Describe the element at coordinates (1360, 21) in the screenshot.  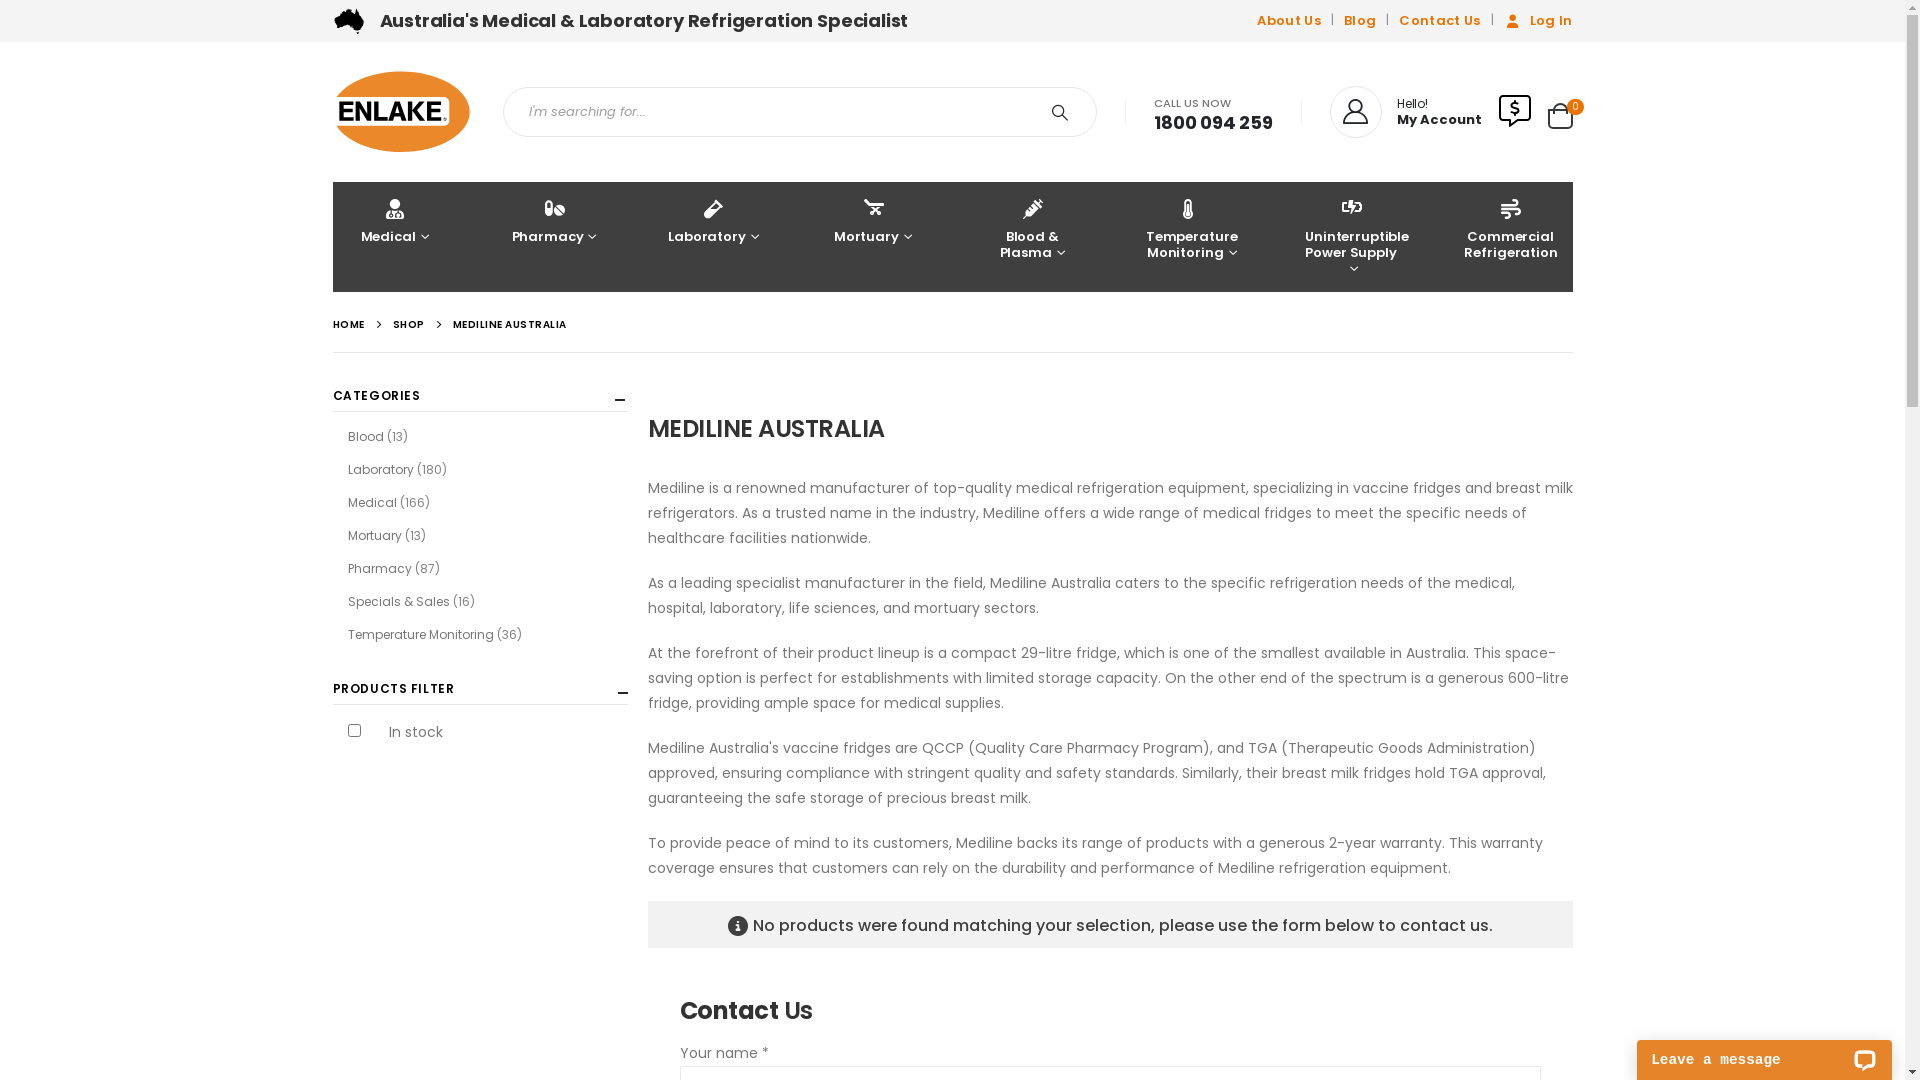
I see `Blog` at that location.